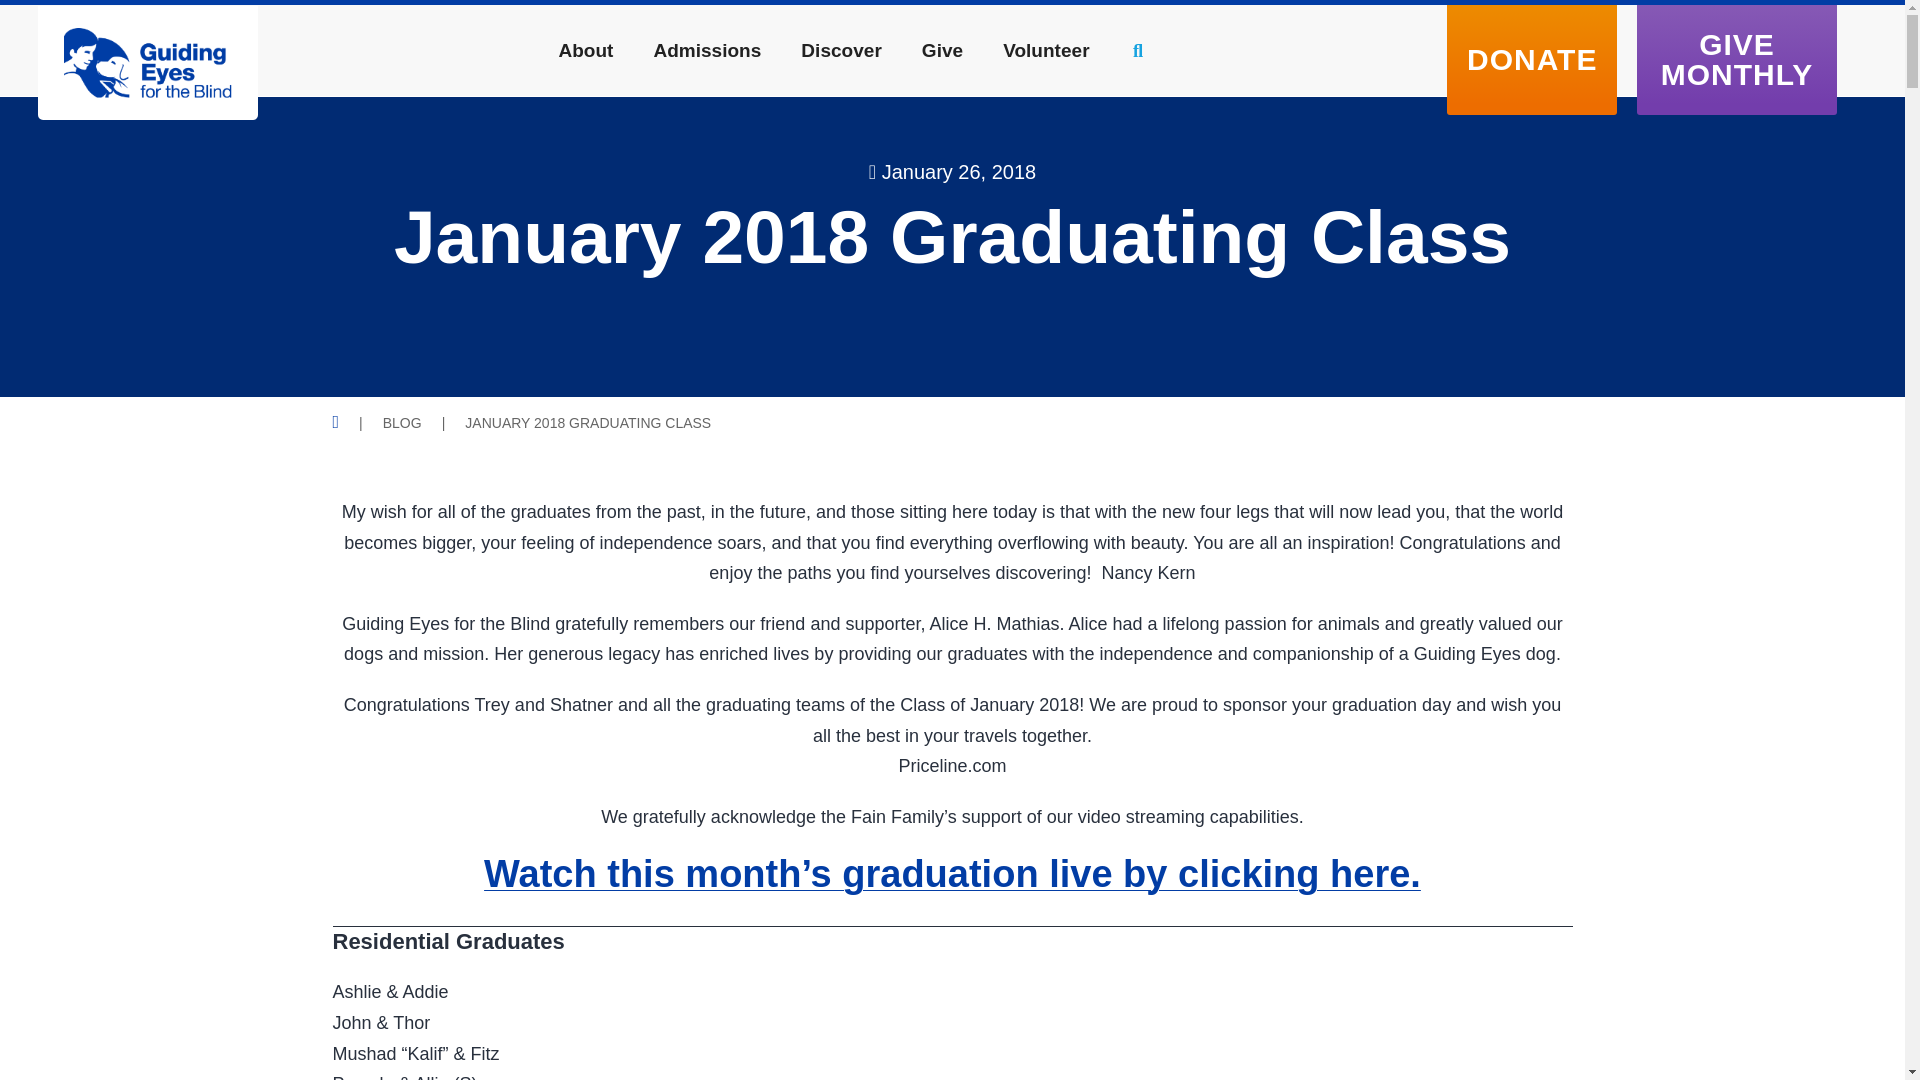 The width and height of the screenshot is (1920, 1080). Describe the element at coordinates (707, 50) in the screenshot. I see `Admissions` at that location.